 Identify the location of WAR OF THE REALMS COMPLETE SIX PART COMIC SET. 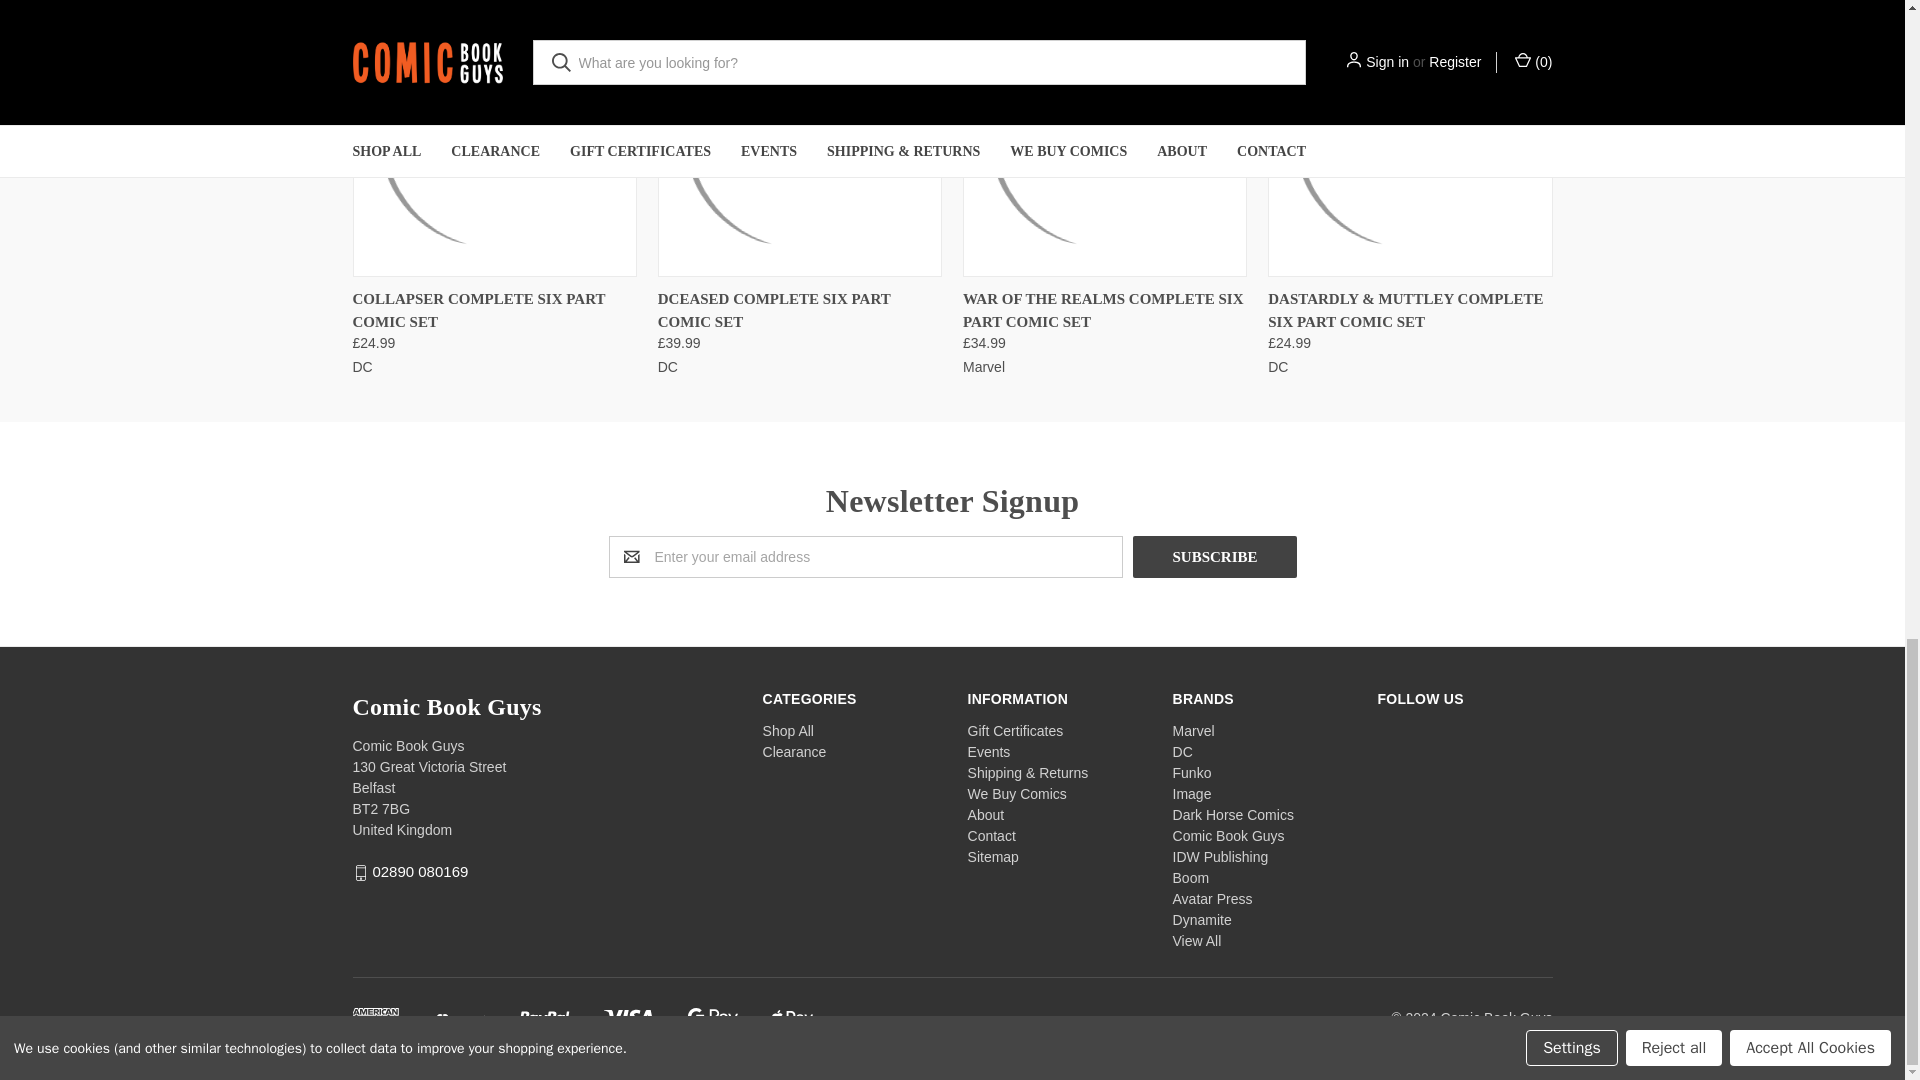
(1104, 138).